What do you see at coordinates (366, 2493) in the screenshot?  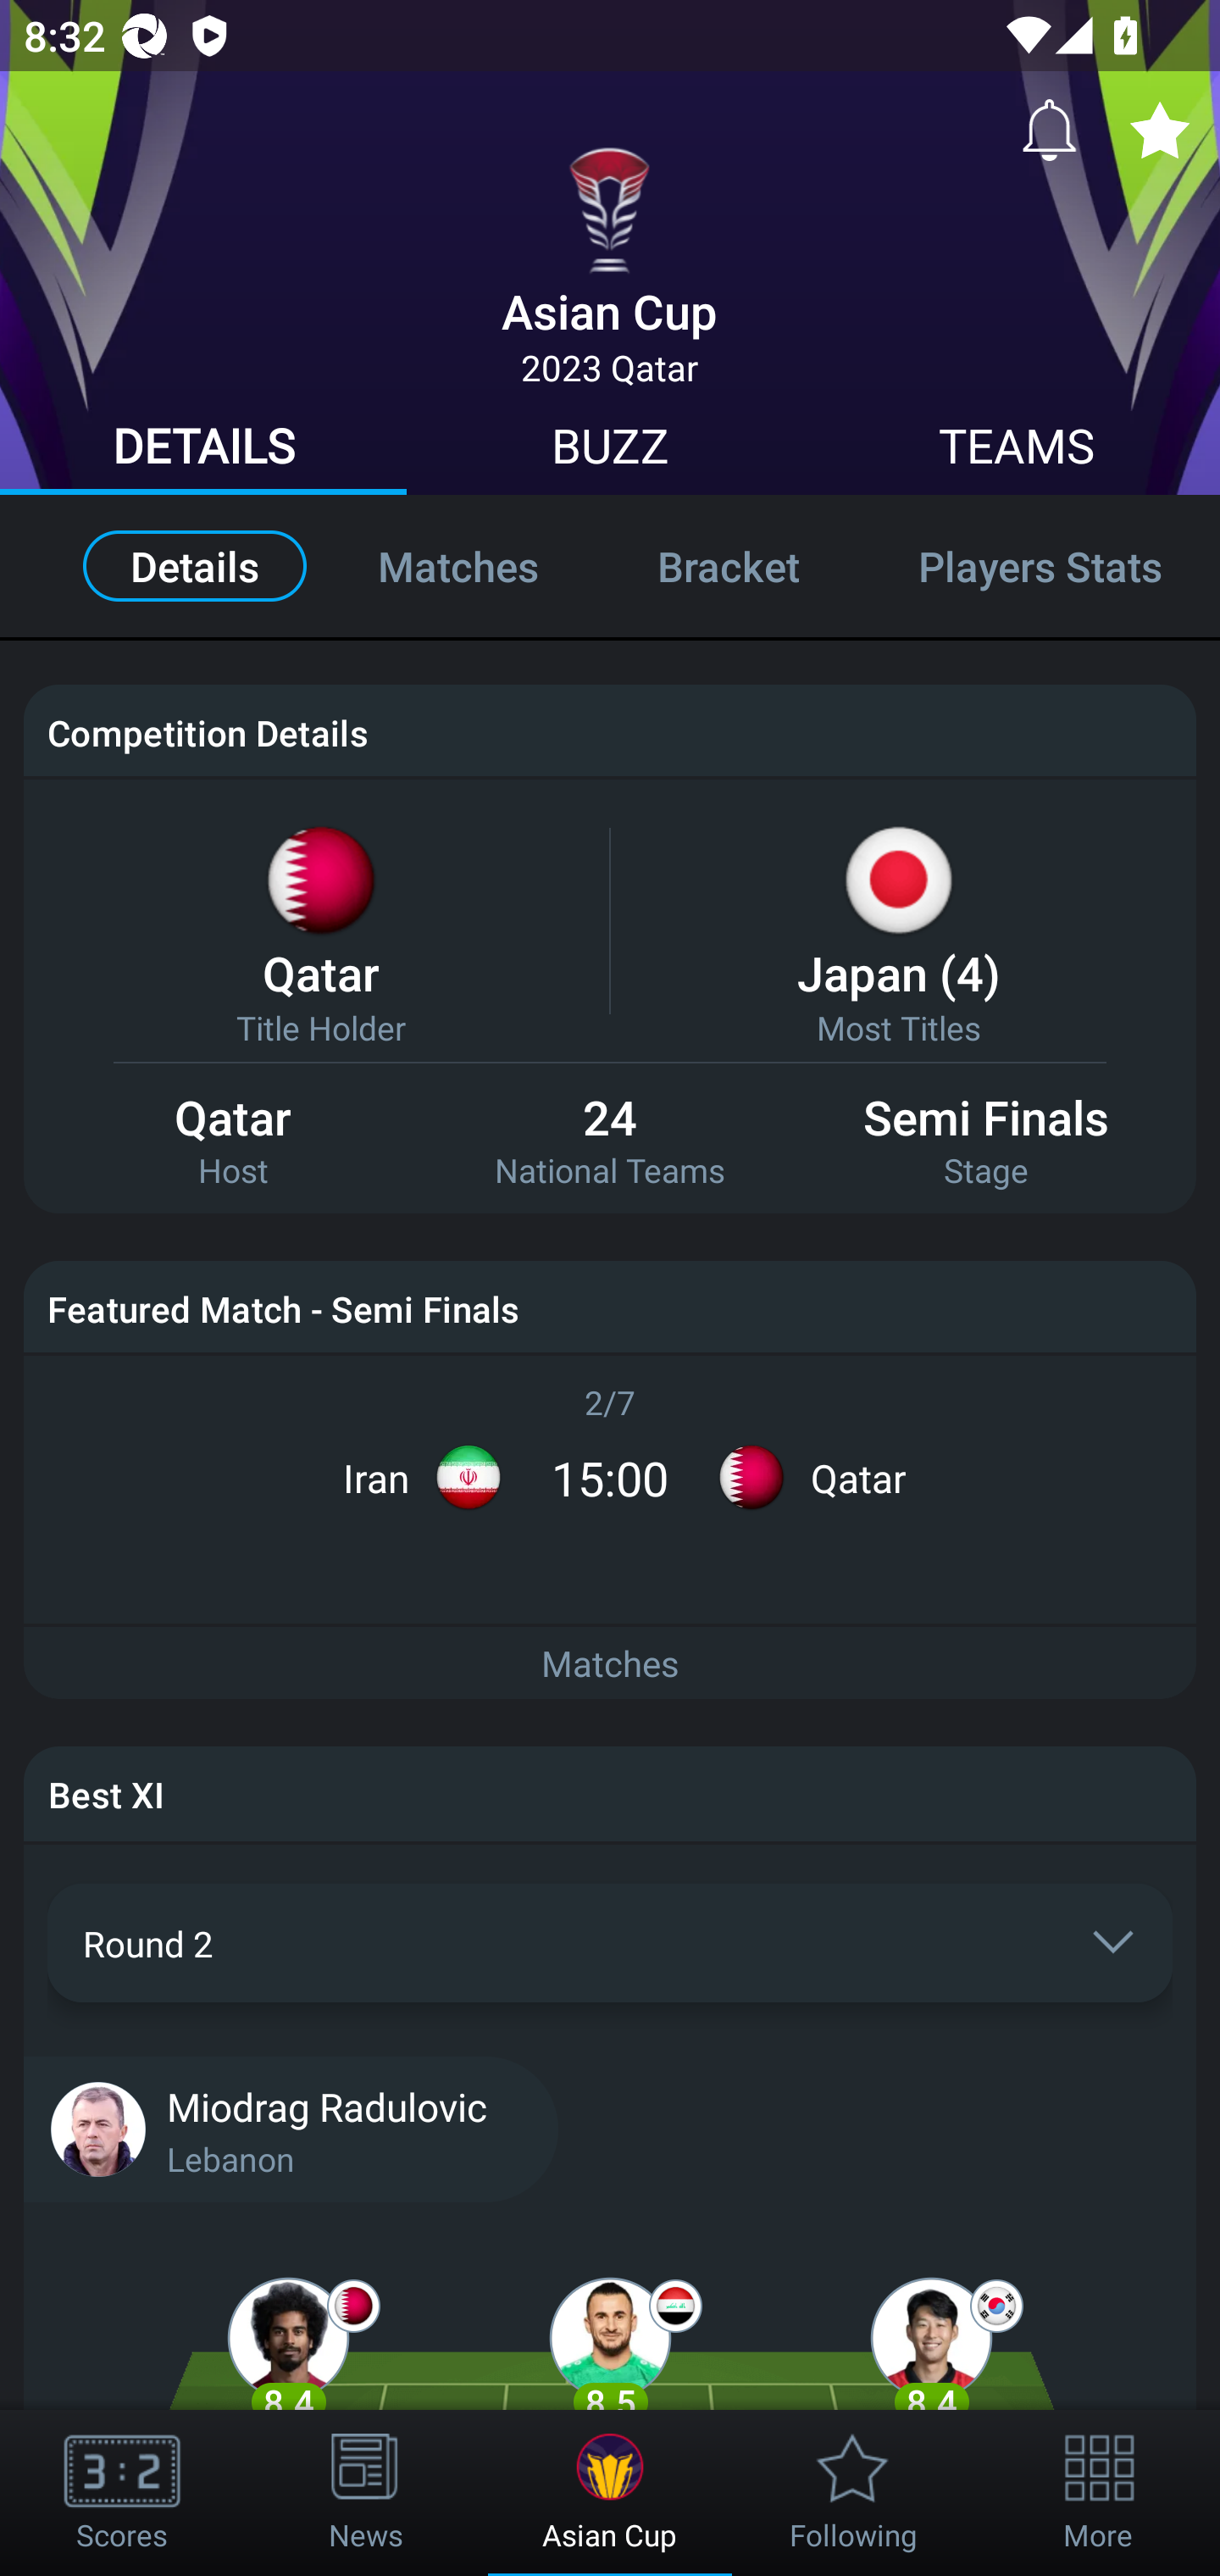 I see `News` at bounding box center [366, 2493].